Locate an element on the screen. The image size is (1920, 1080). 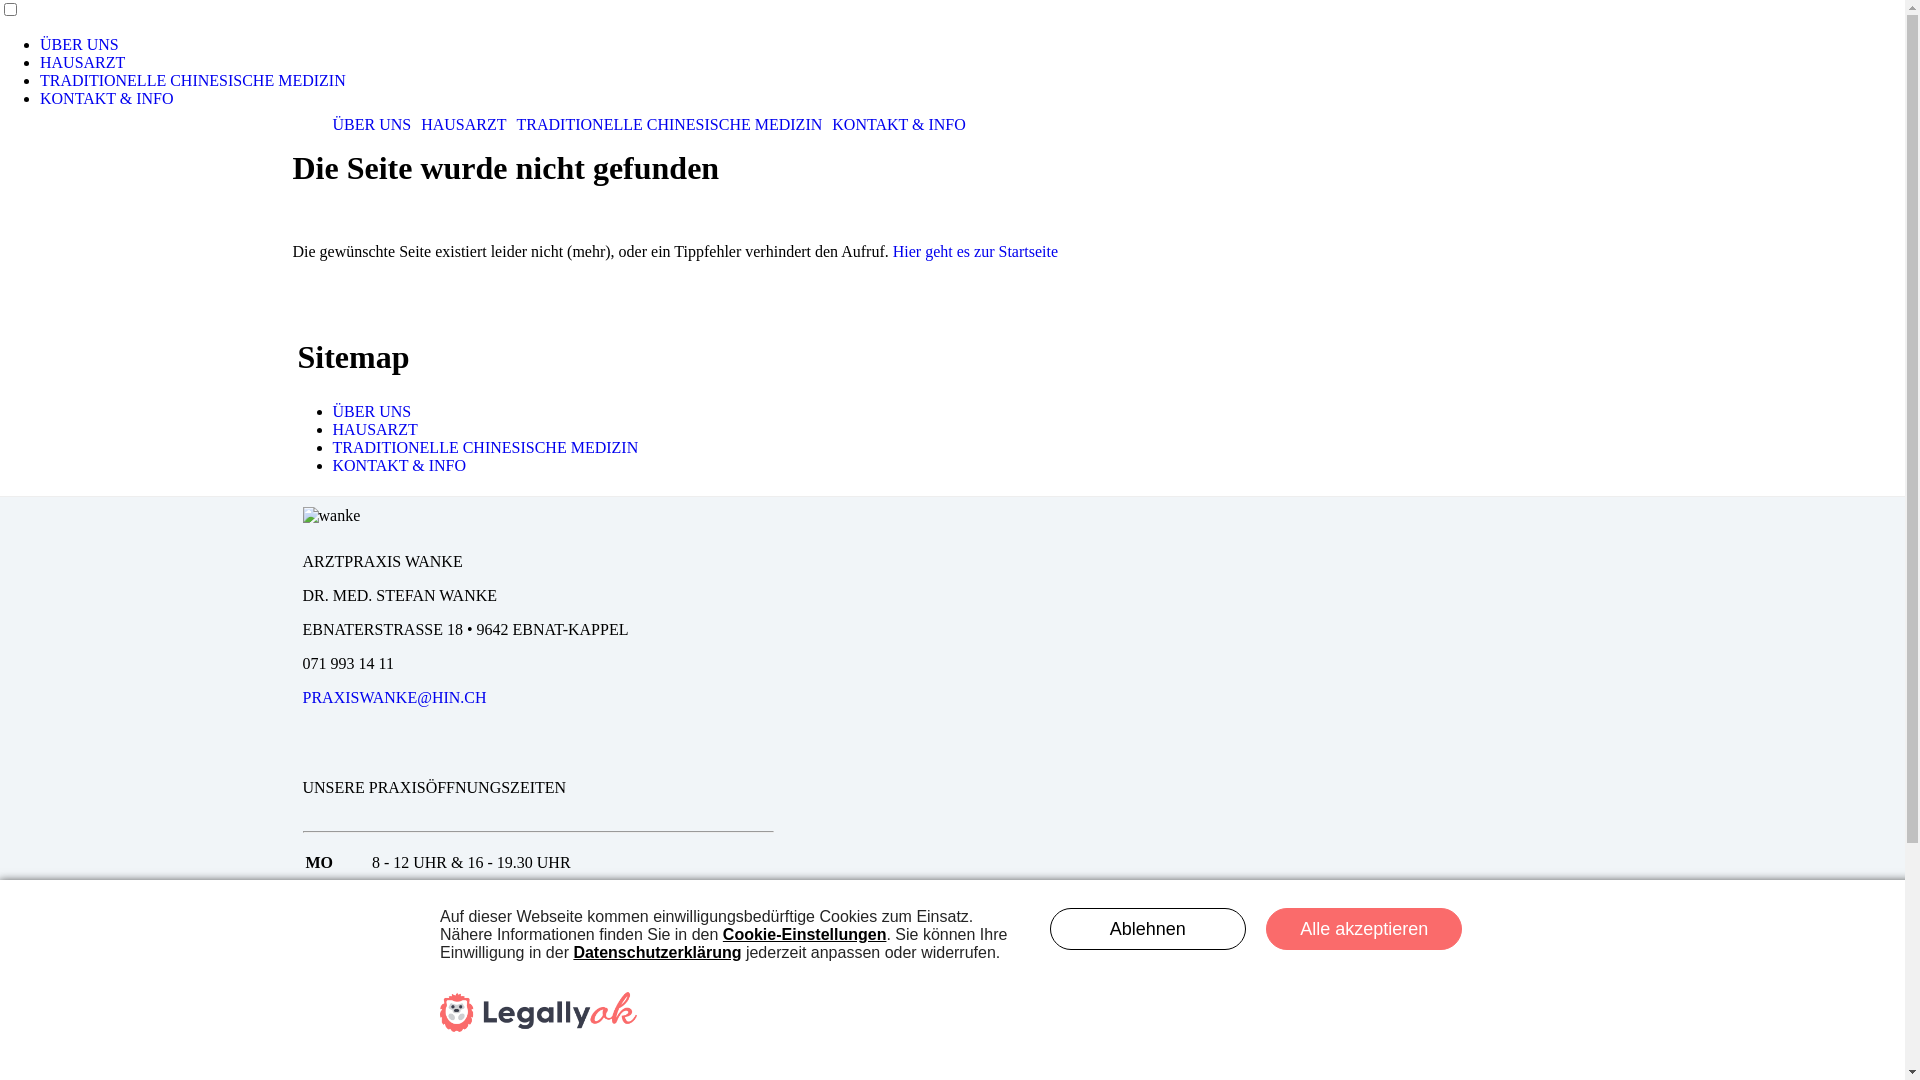
KONTAKT & INFO is located at coordinates (107, 98).